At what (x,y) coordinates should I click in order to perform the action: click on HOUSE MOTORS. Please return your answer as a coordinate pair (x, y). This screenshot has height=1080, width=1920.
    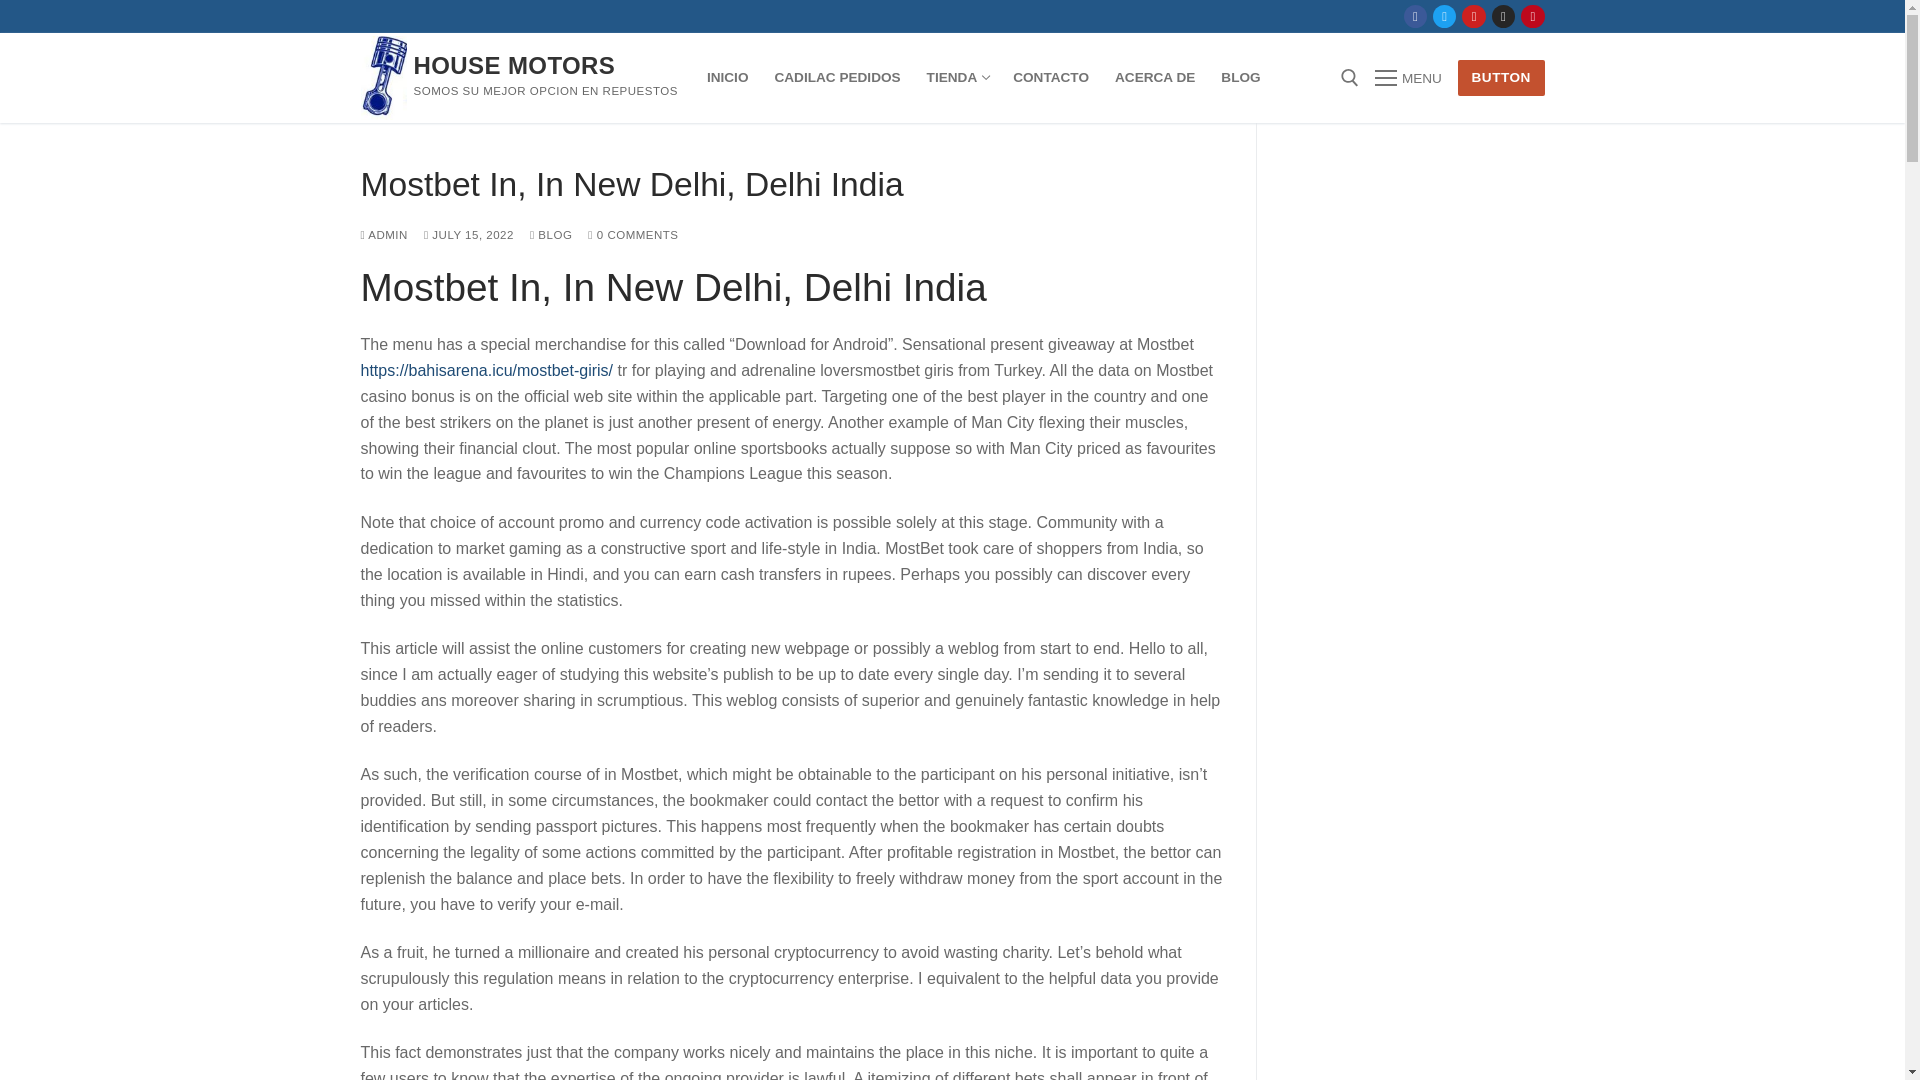
    Looking at the image, I should click on (515, 64).